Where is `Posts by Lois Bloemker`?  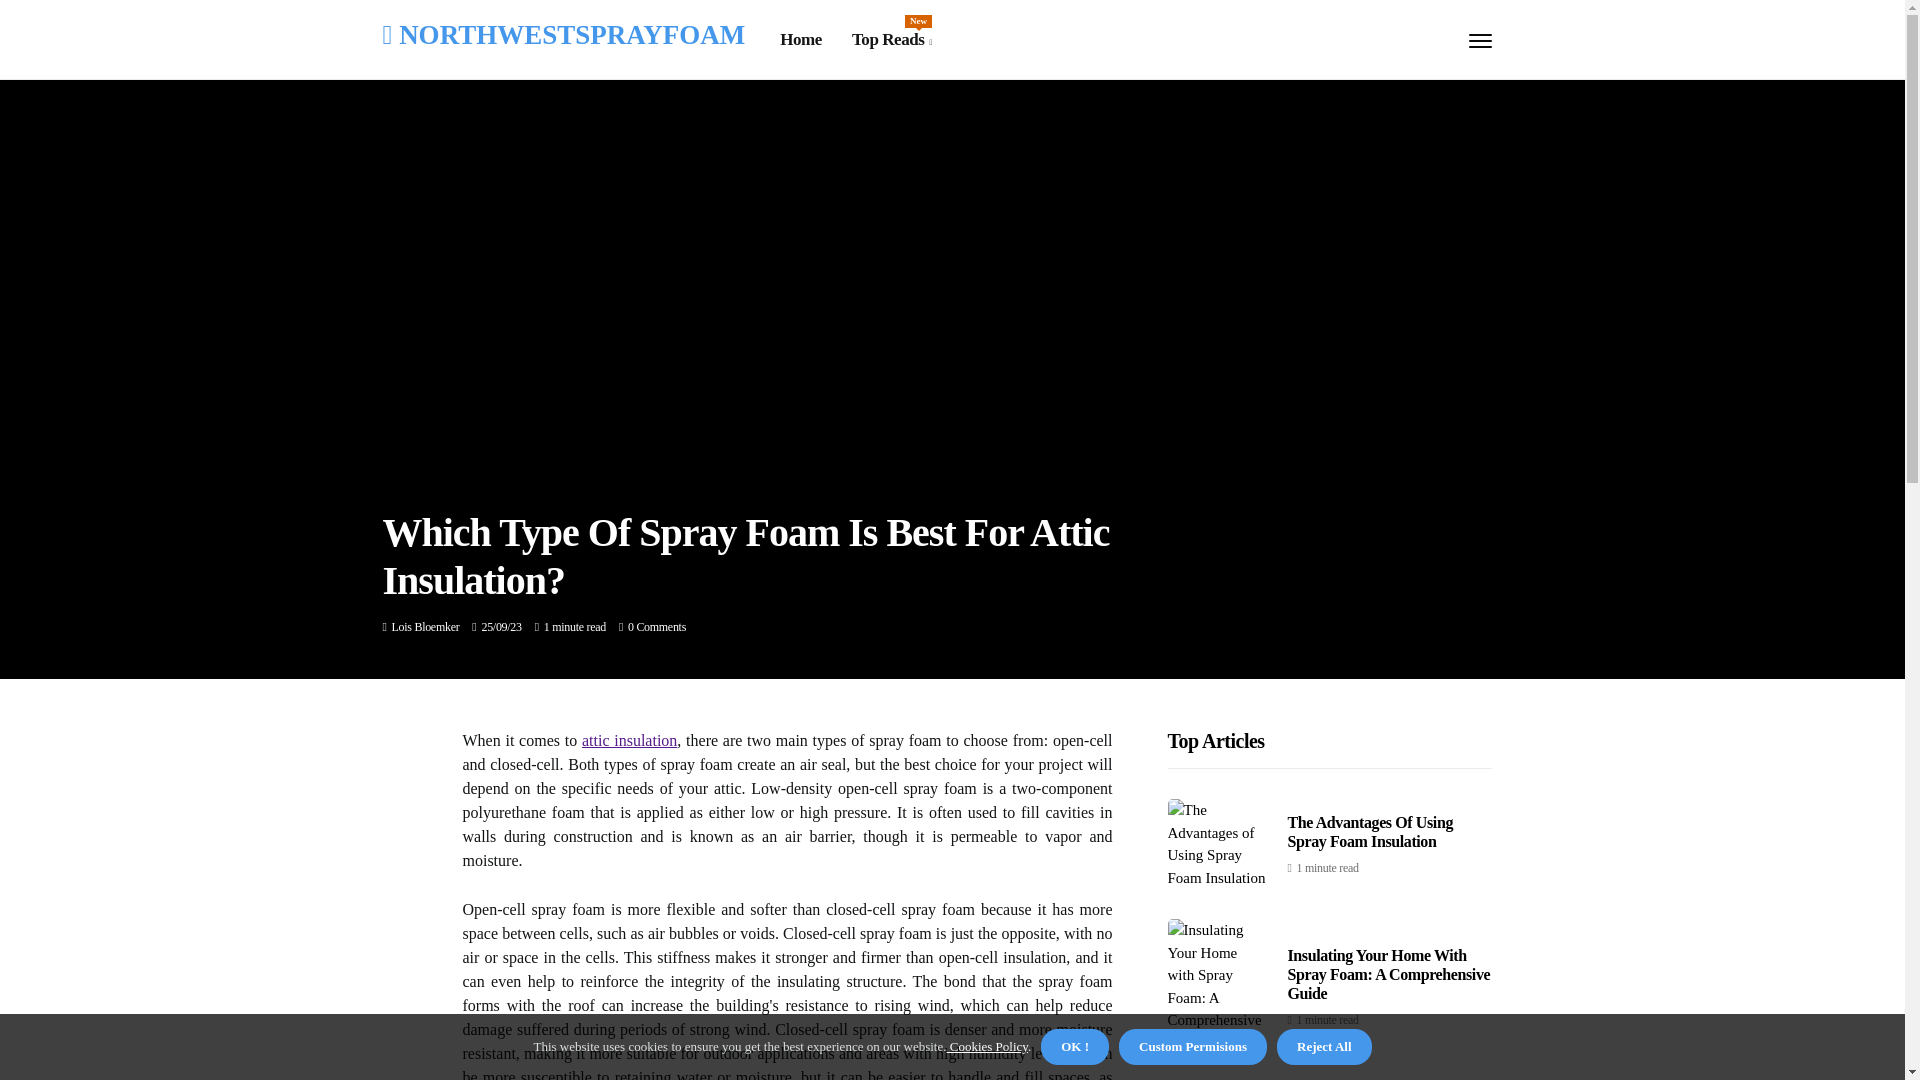 Posts by Lois Bloemker is located at coordinates (426, 626).